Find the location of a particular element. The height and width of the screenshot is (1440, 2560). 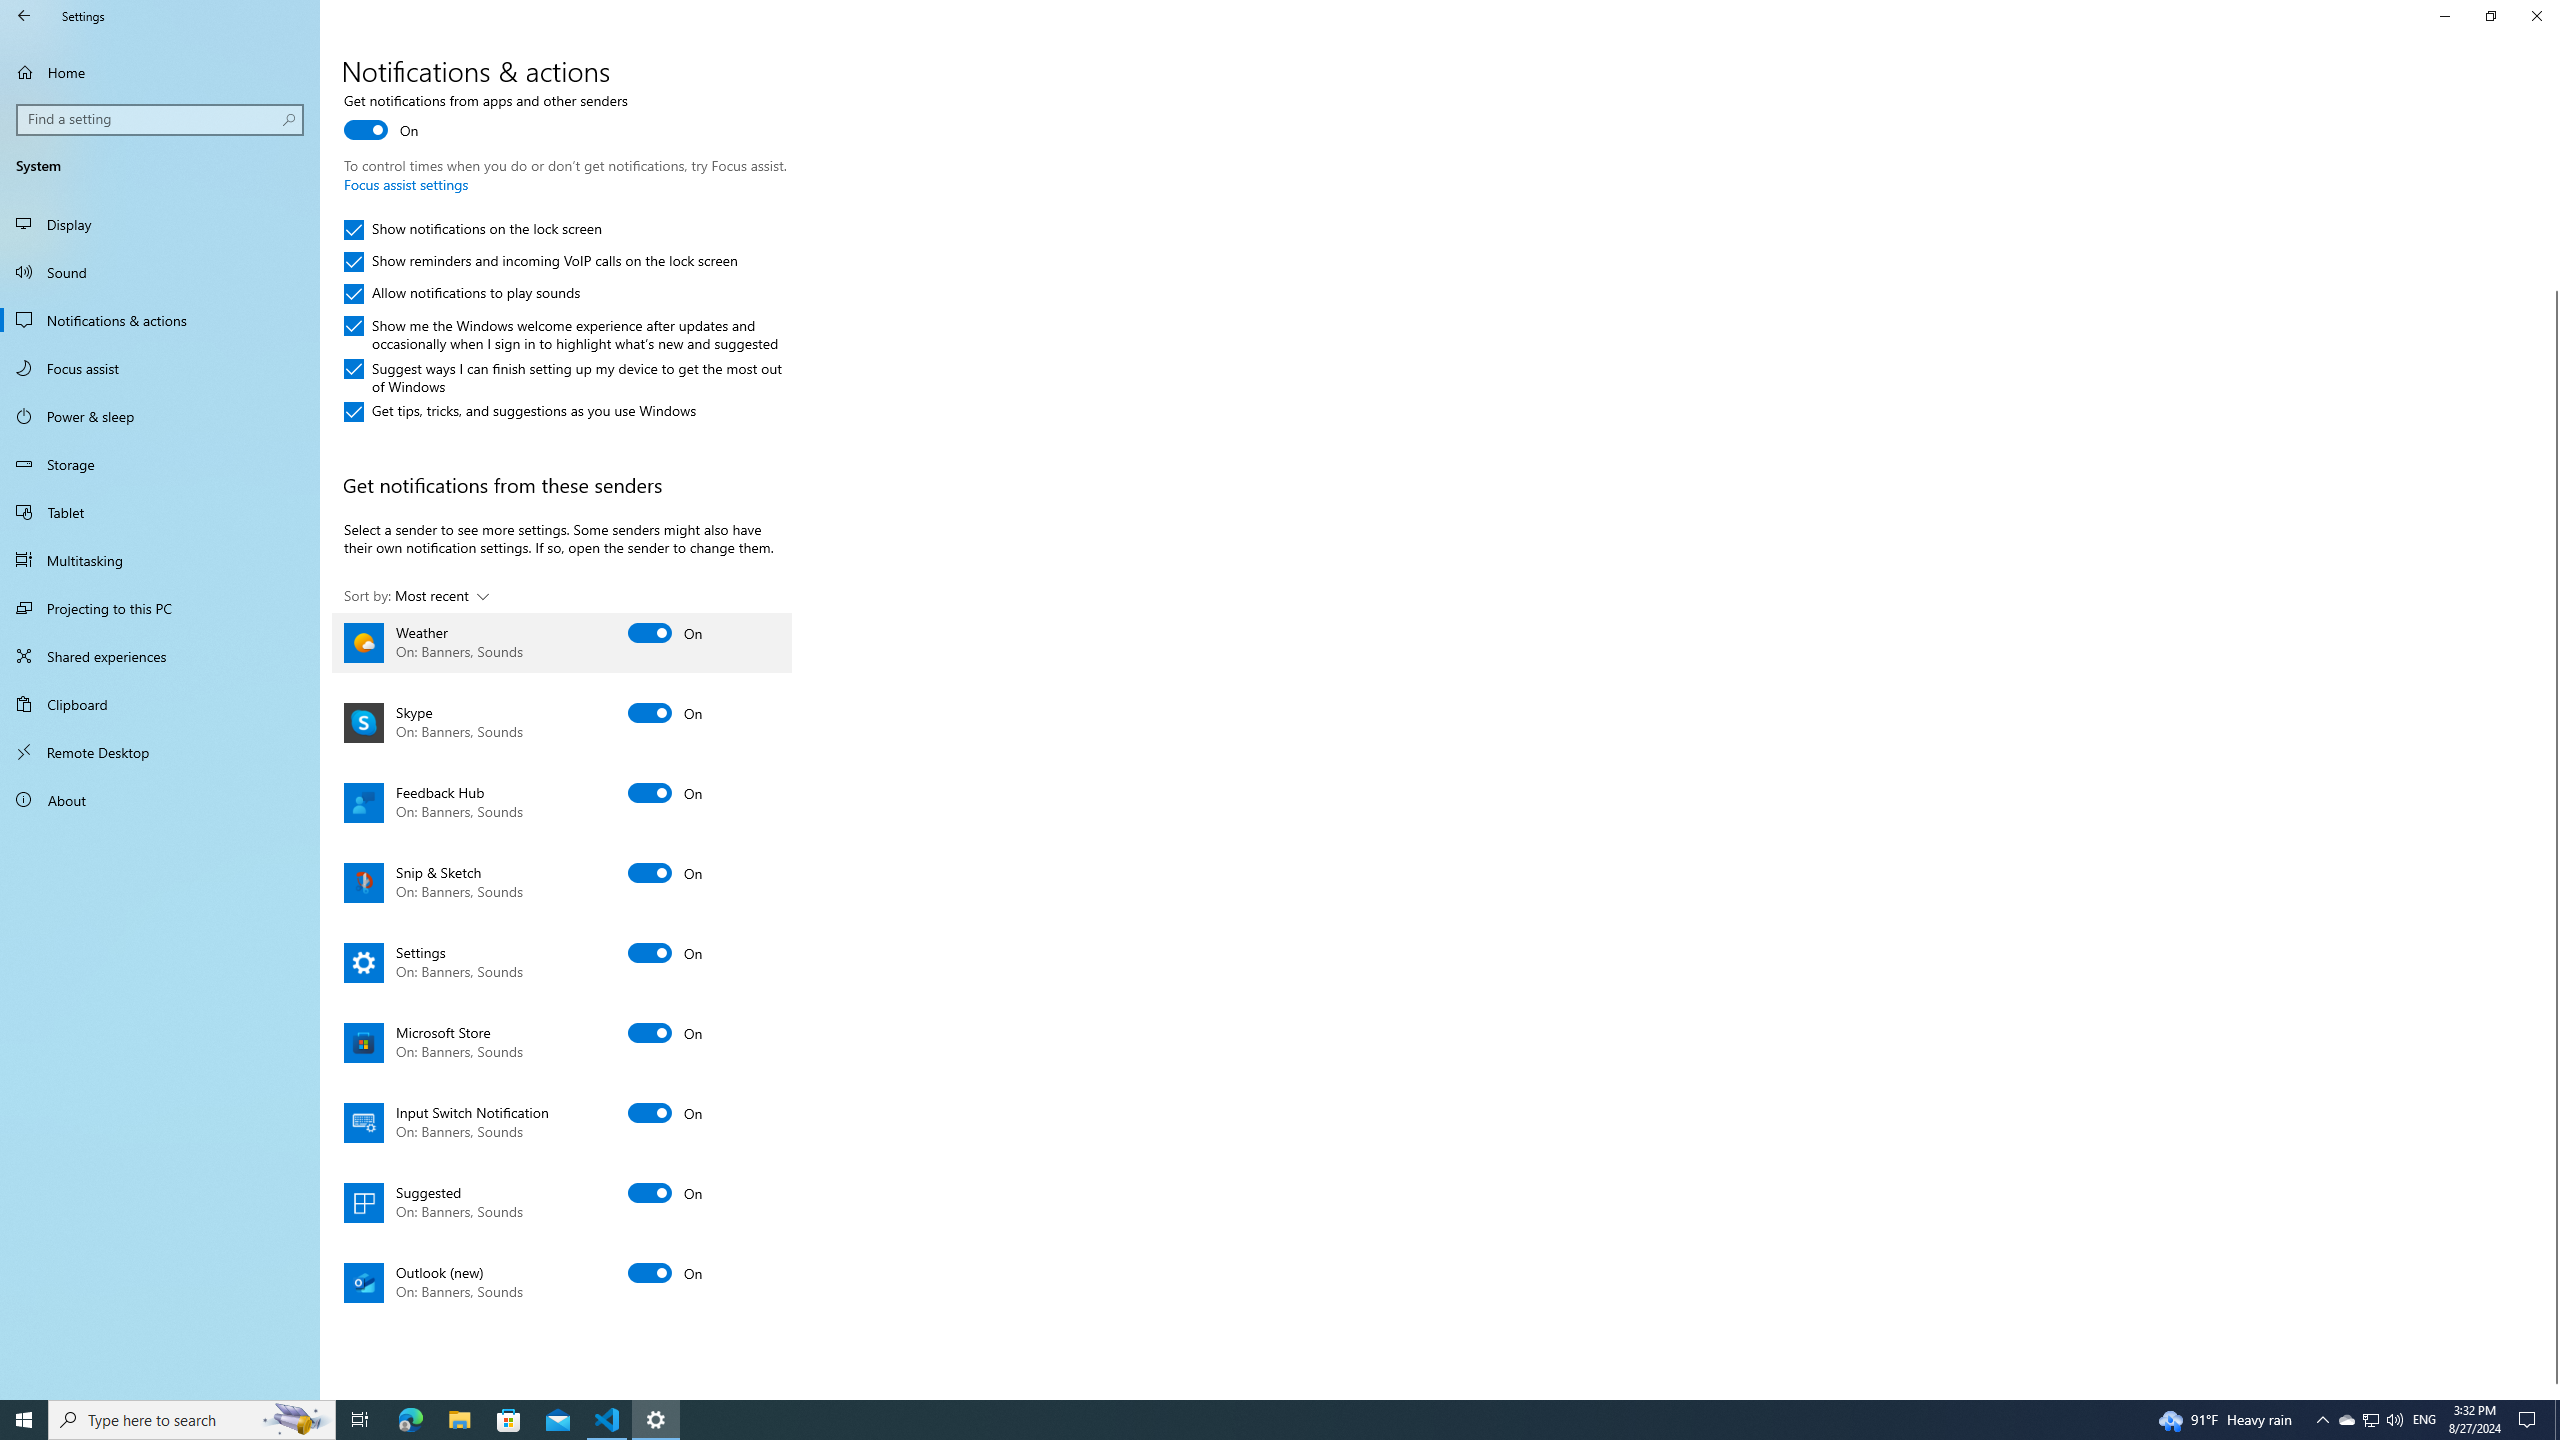

Feedback Hub is located at coordinates (2490, 16).